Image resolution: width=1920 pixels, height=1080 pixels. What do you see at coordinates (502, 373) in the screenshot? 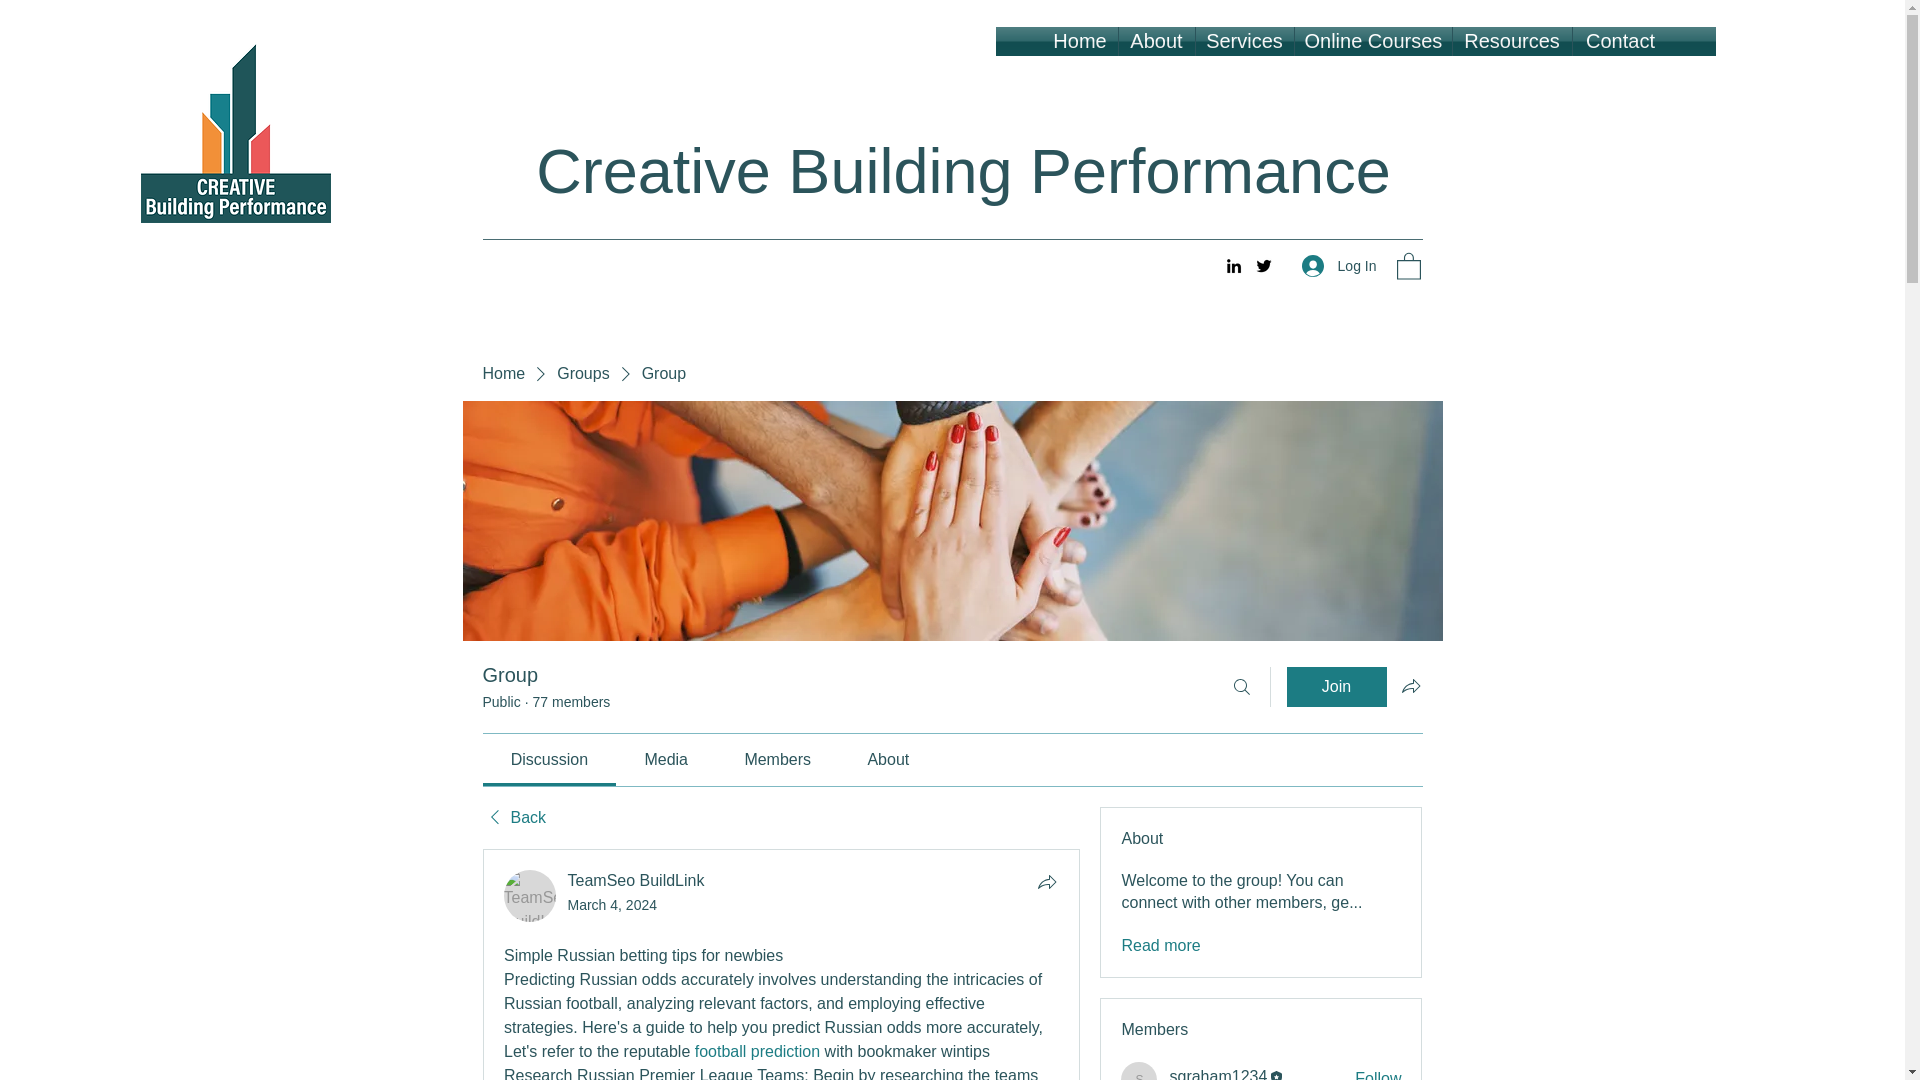
I see `Home` at bounding box center [502, 373].